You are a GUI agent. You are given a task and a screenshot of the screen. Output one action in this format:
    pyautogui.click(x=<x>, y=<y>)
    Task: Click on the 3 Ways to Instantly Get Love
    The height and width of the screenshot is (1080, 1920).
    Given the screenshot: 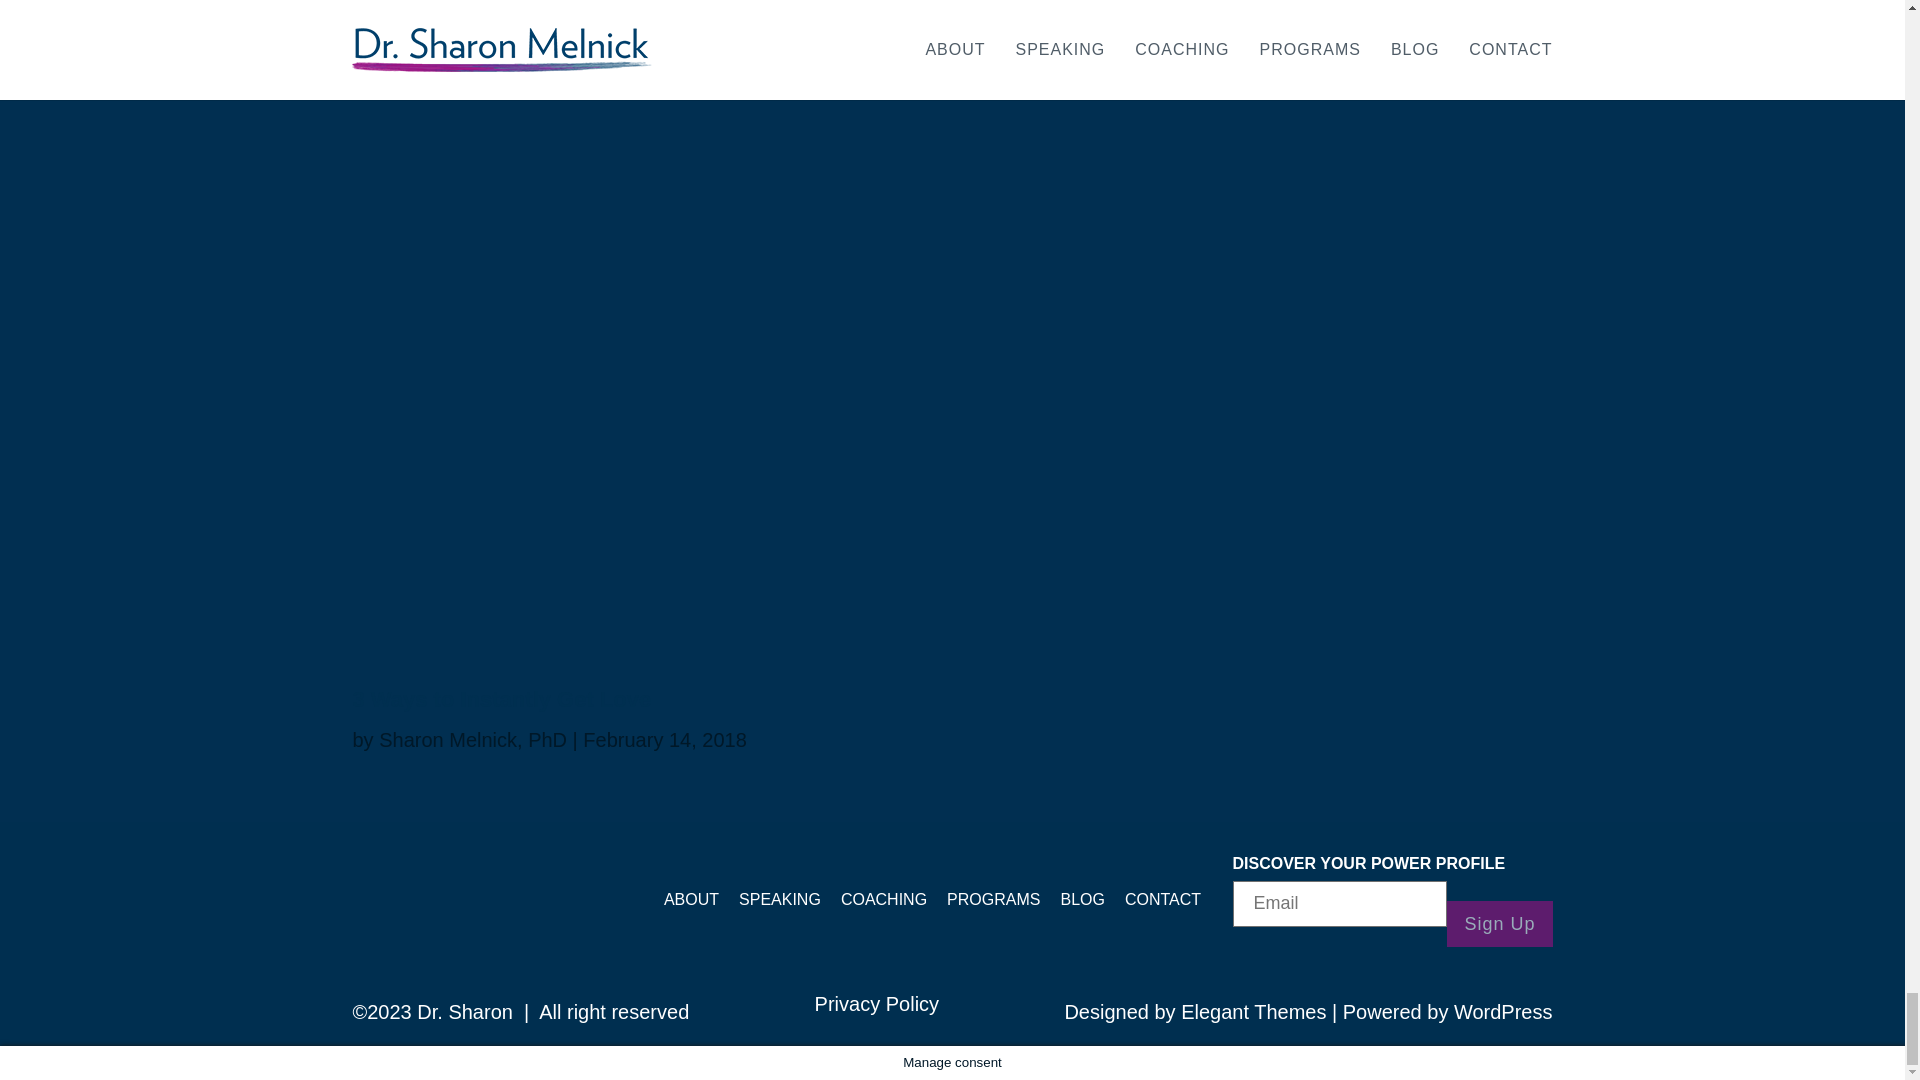 What is the action you would take?
    pyautogui.click(x=500, y=698)
    